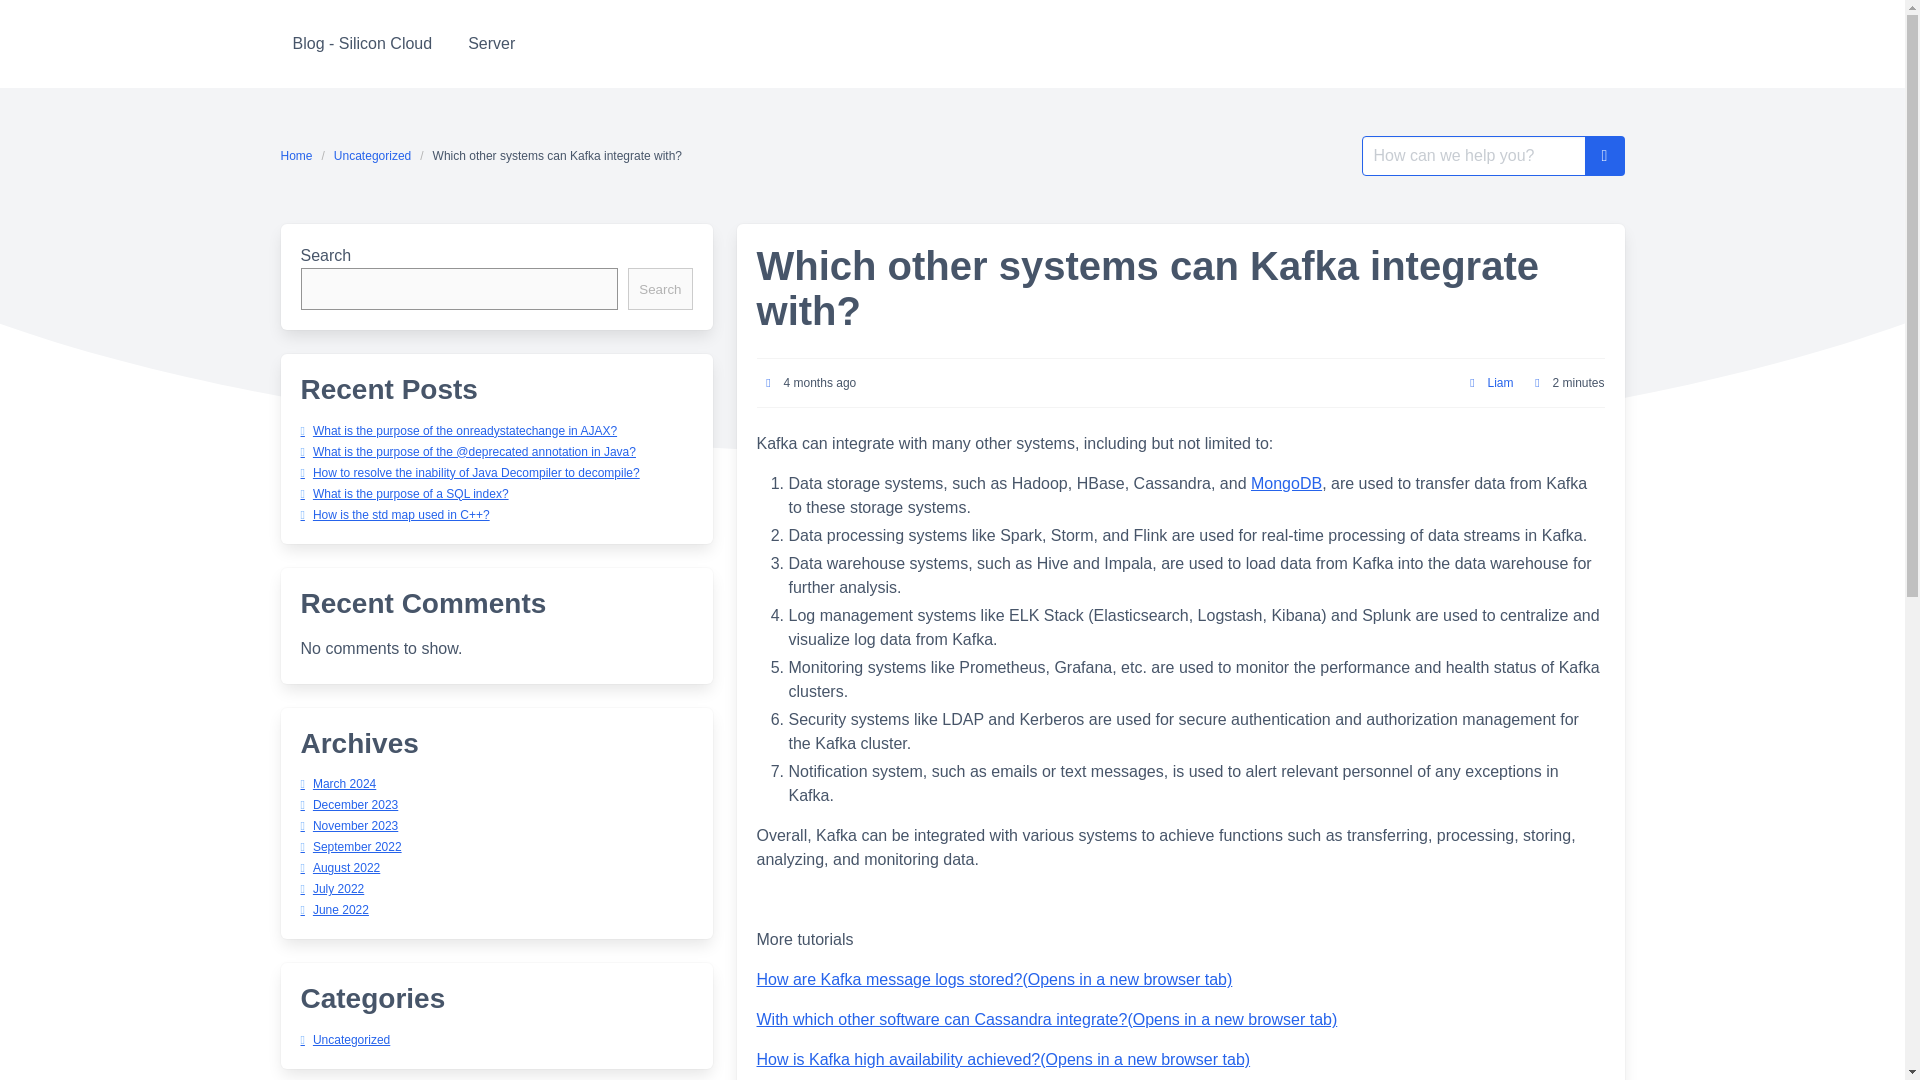 Image resolution: width=1920 pixels, height=1080 pixels. What do you see at coordinates (300, 156) in the screenshot?
I see `Home` at bounding box center [300, 156].